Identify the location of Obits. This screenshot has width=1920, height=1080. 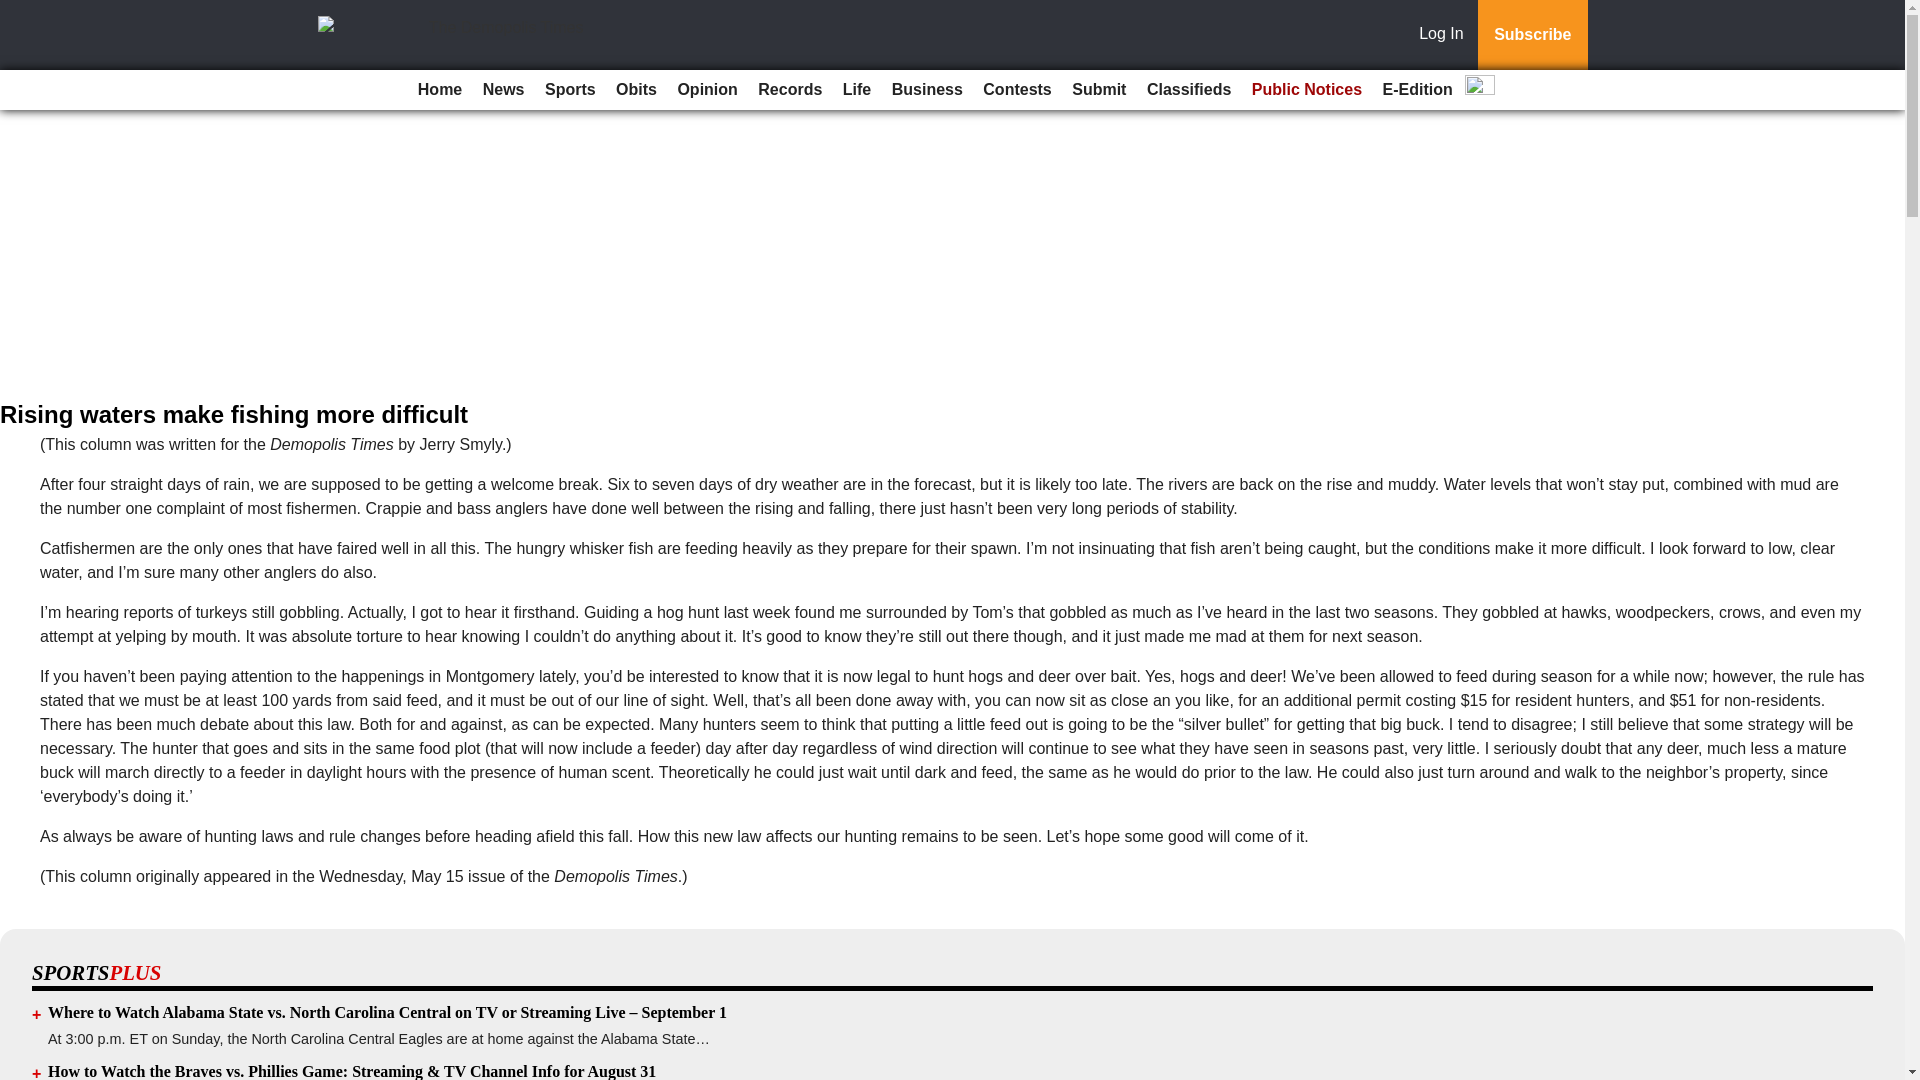
(636, 90).